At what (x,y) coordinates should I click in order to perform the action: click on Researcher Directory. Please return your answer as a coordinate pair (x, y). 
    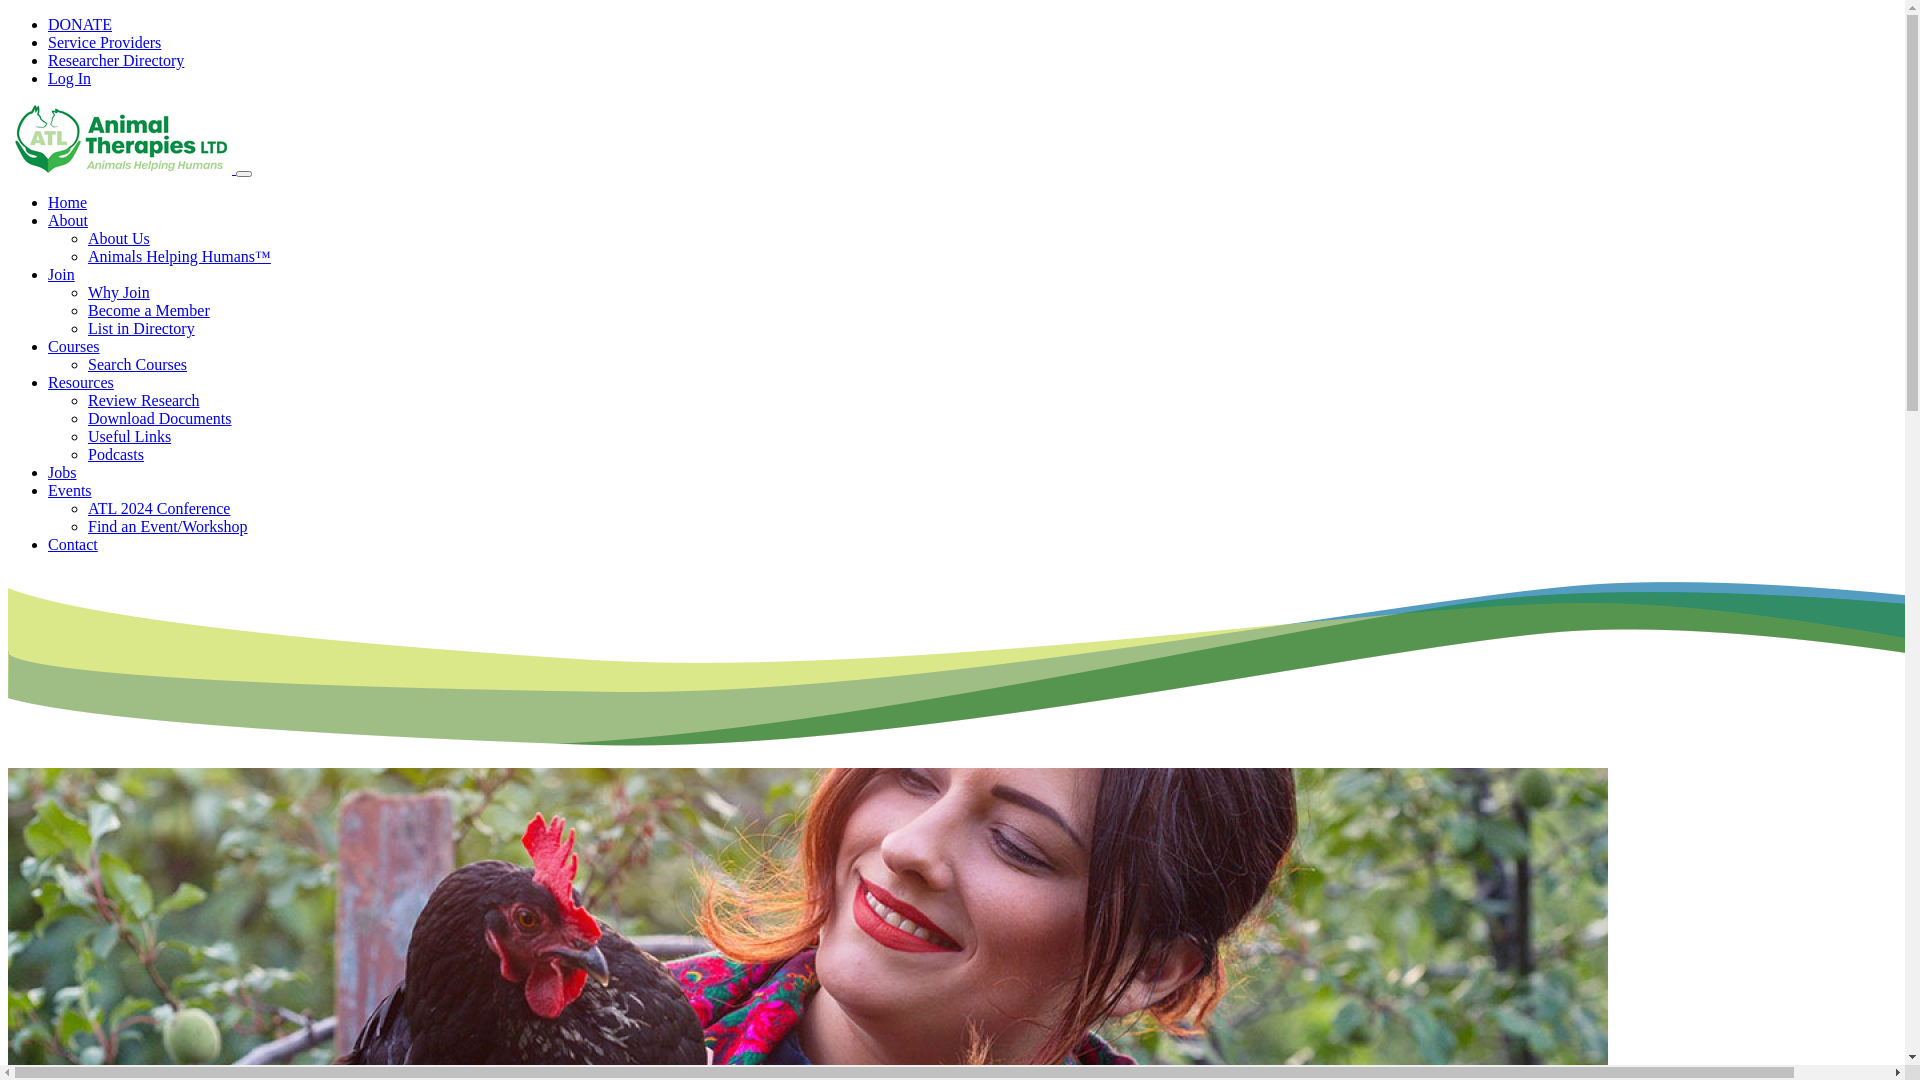
    Looking at the image, I should click on (116, 60).